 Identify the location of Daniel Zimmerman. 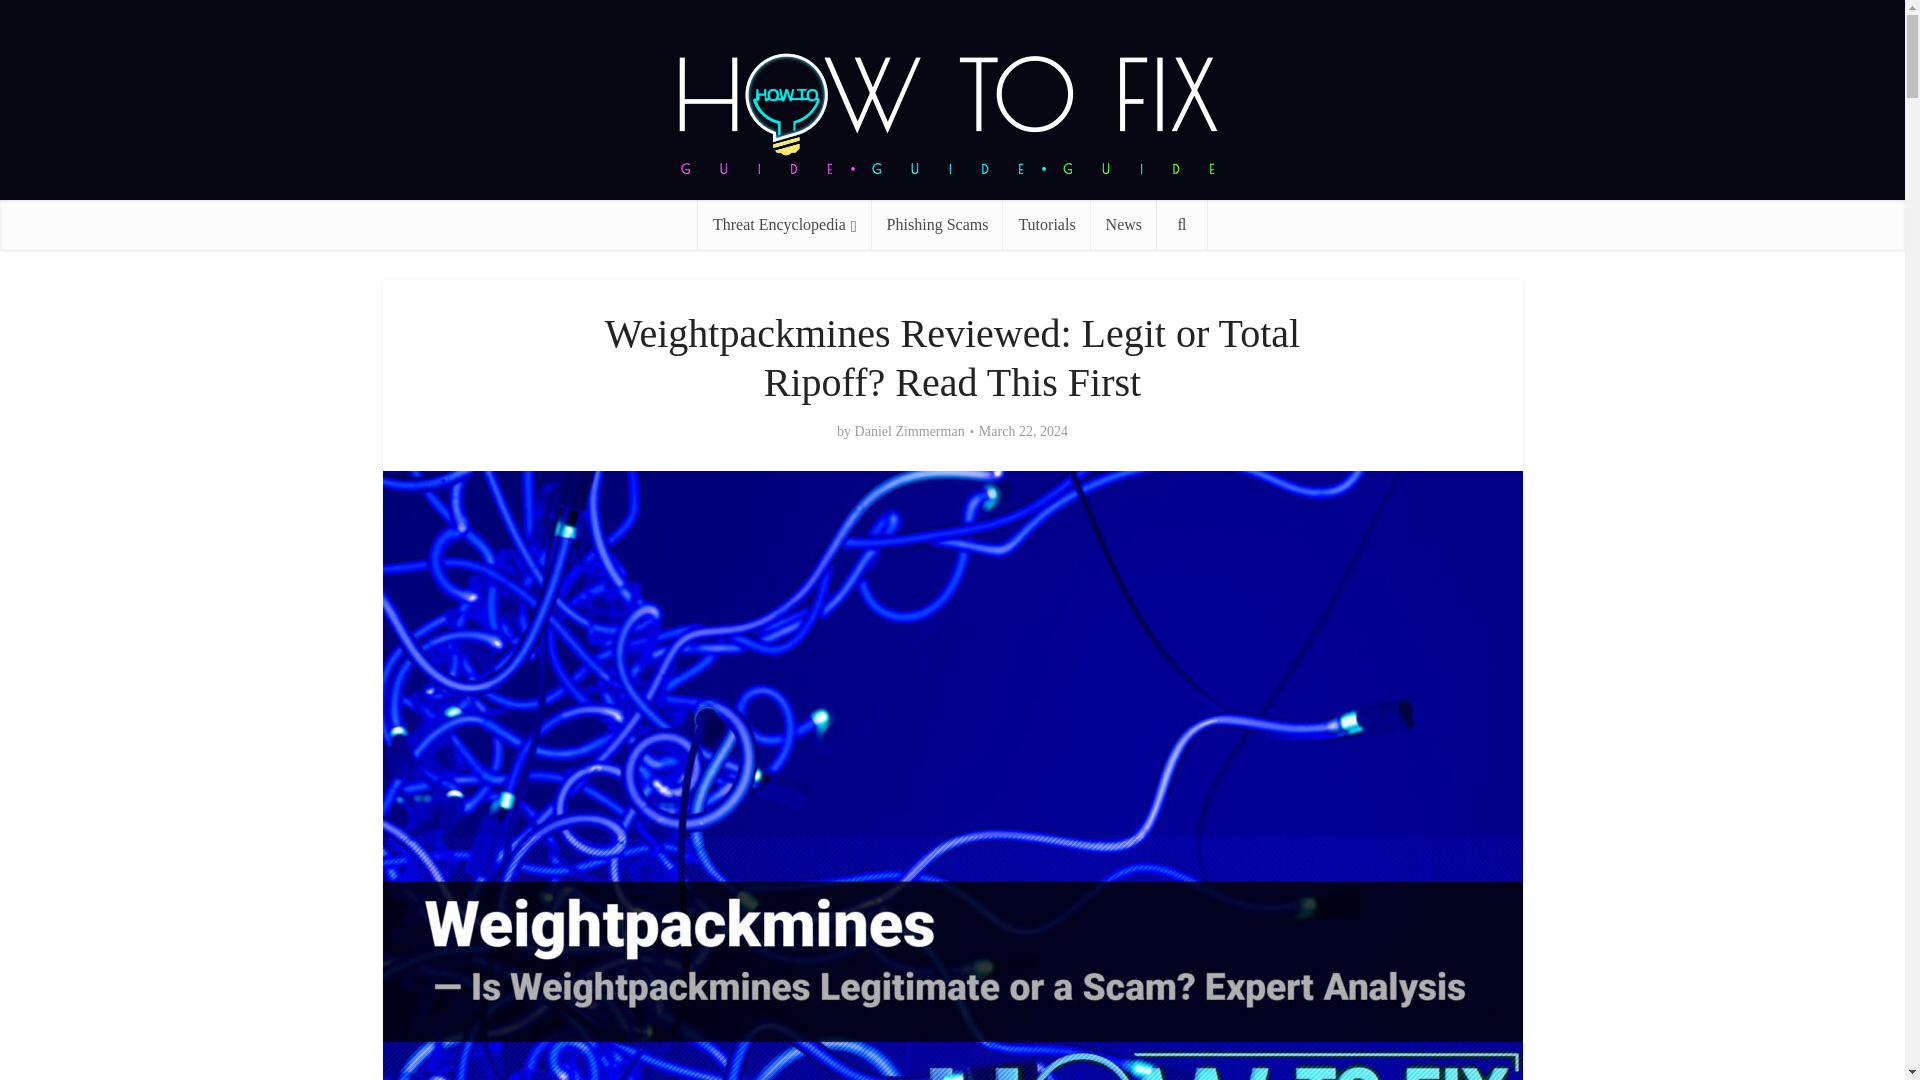
(910, 432).